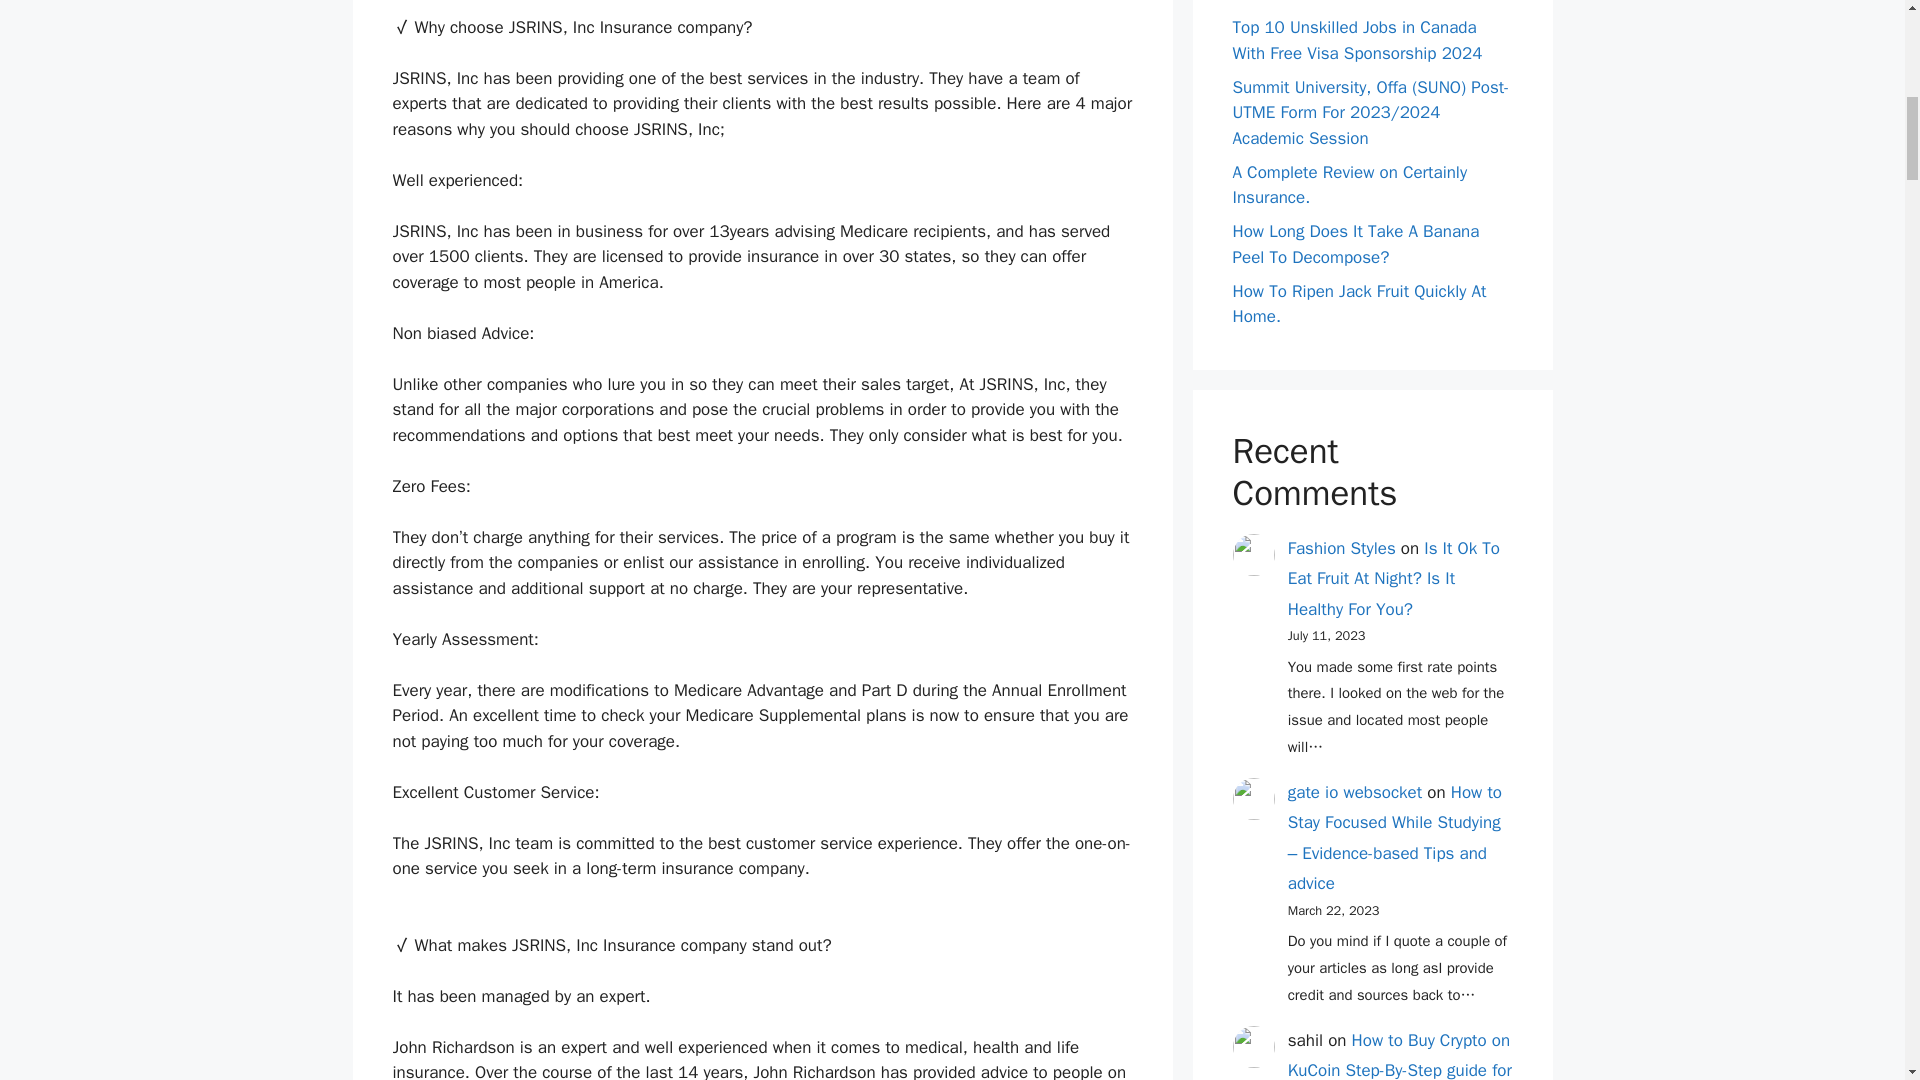 This screenshot has height=1080, width=1920. What do you see at coordinates (1400, 1055) in the screenshot?
I see `How to Buy Crypto on KuCoin Step-By-Step guide for new users` at bounding box center [1400, 1055].